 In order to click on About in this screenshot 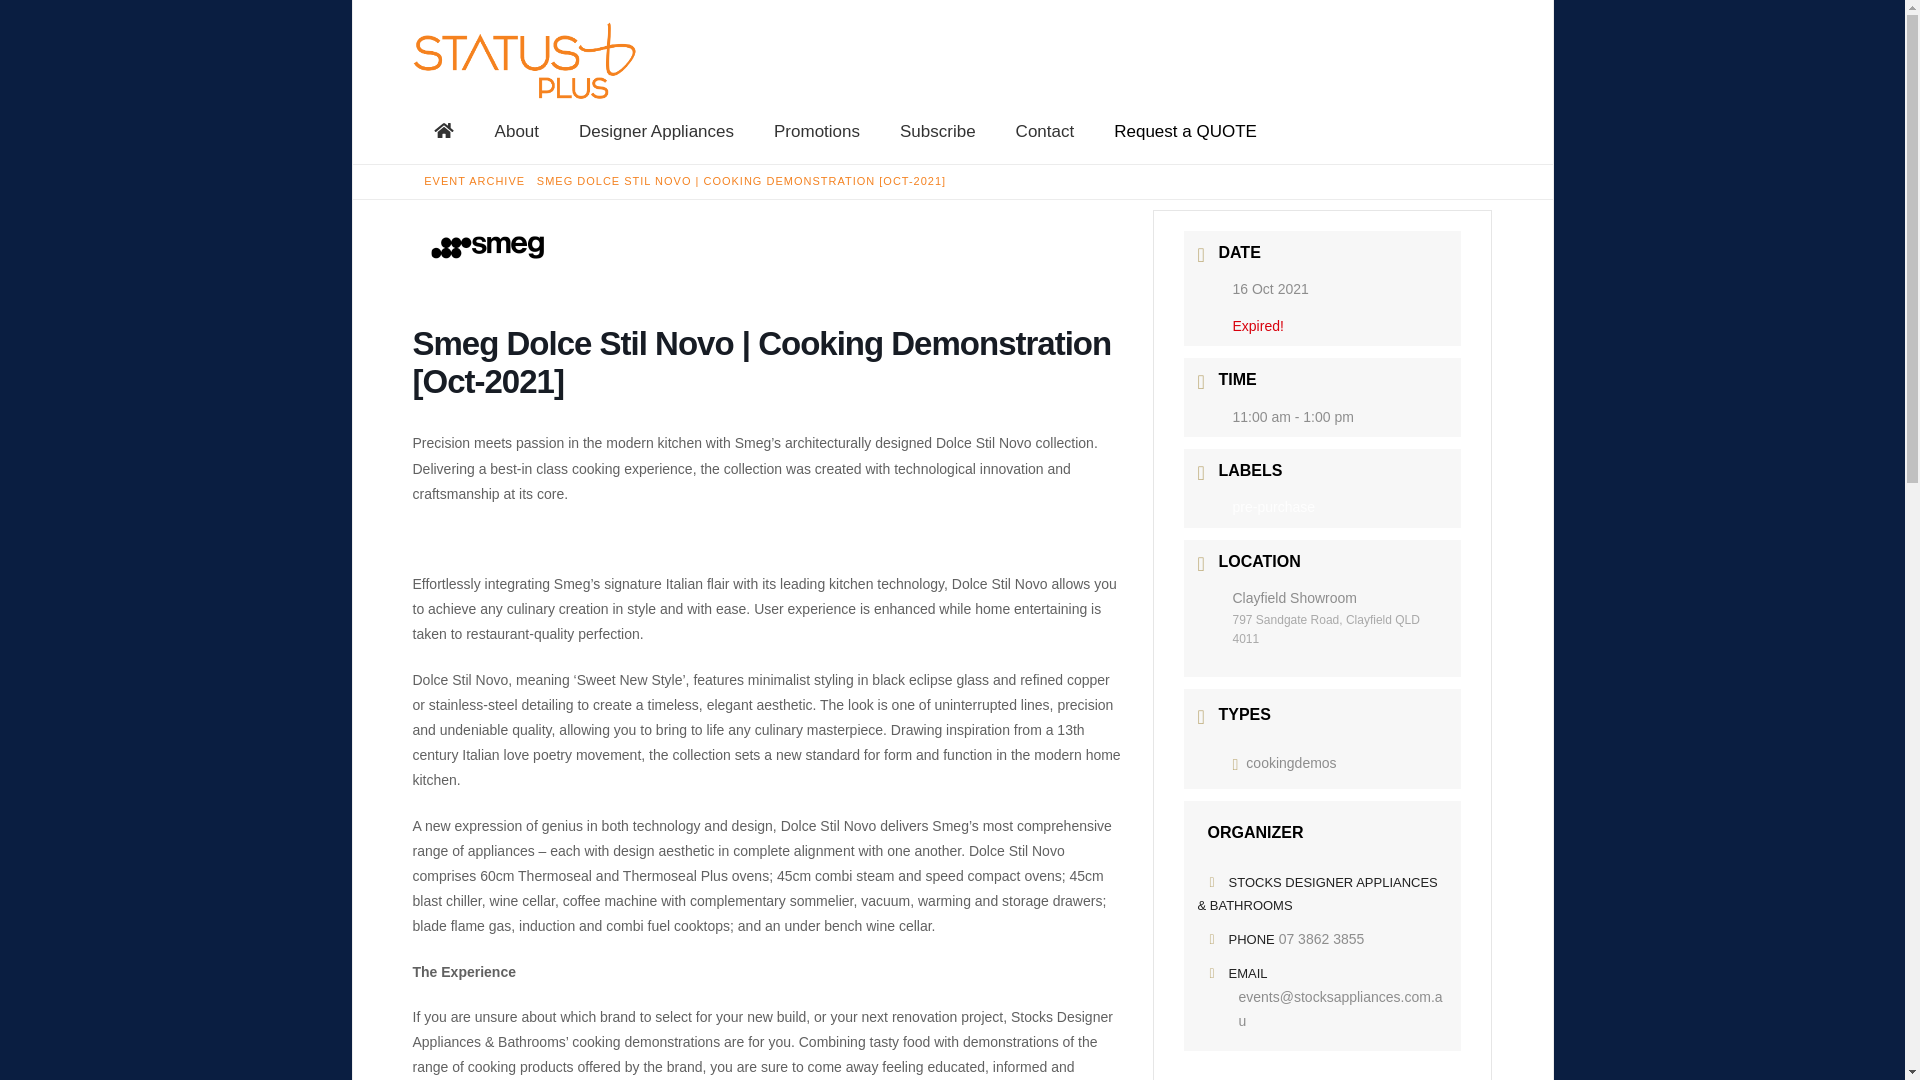, I will do `click(516, 132)`.